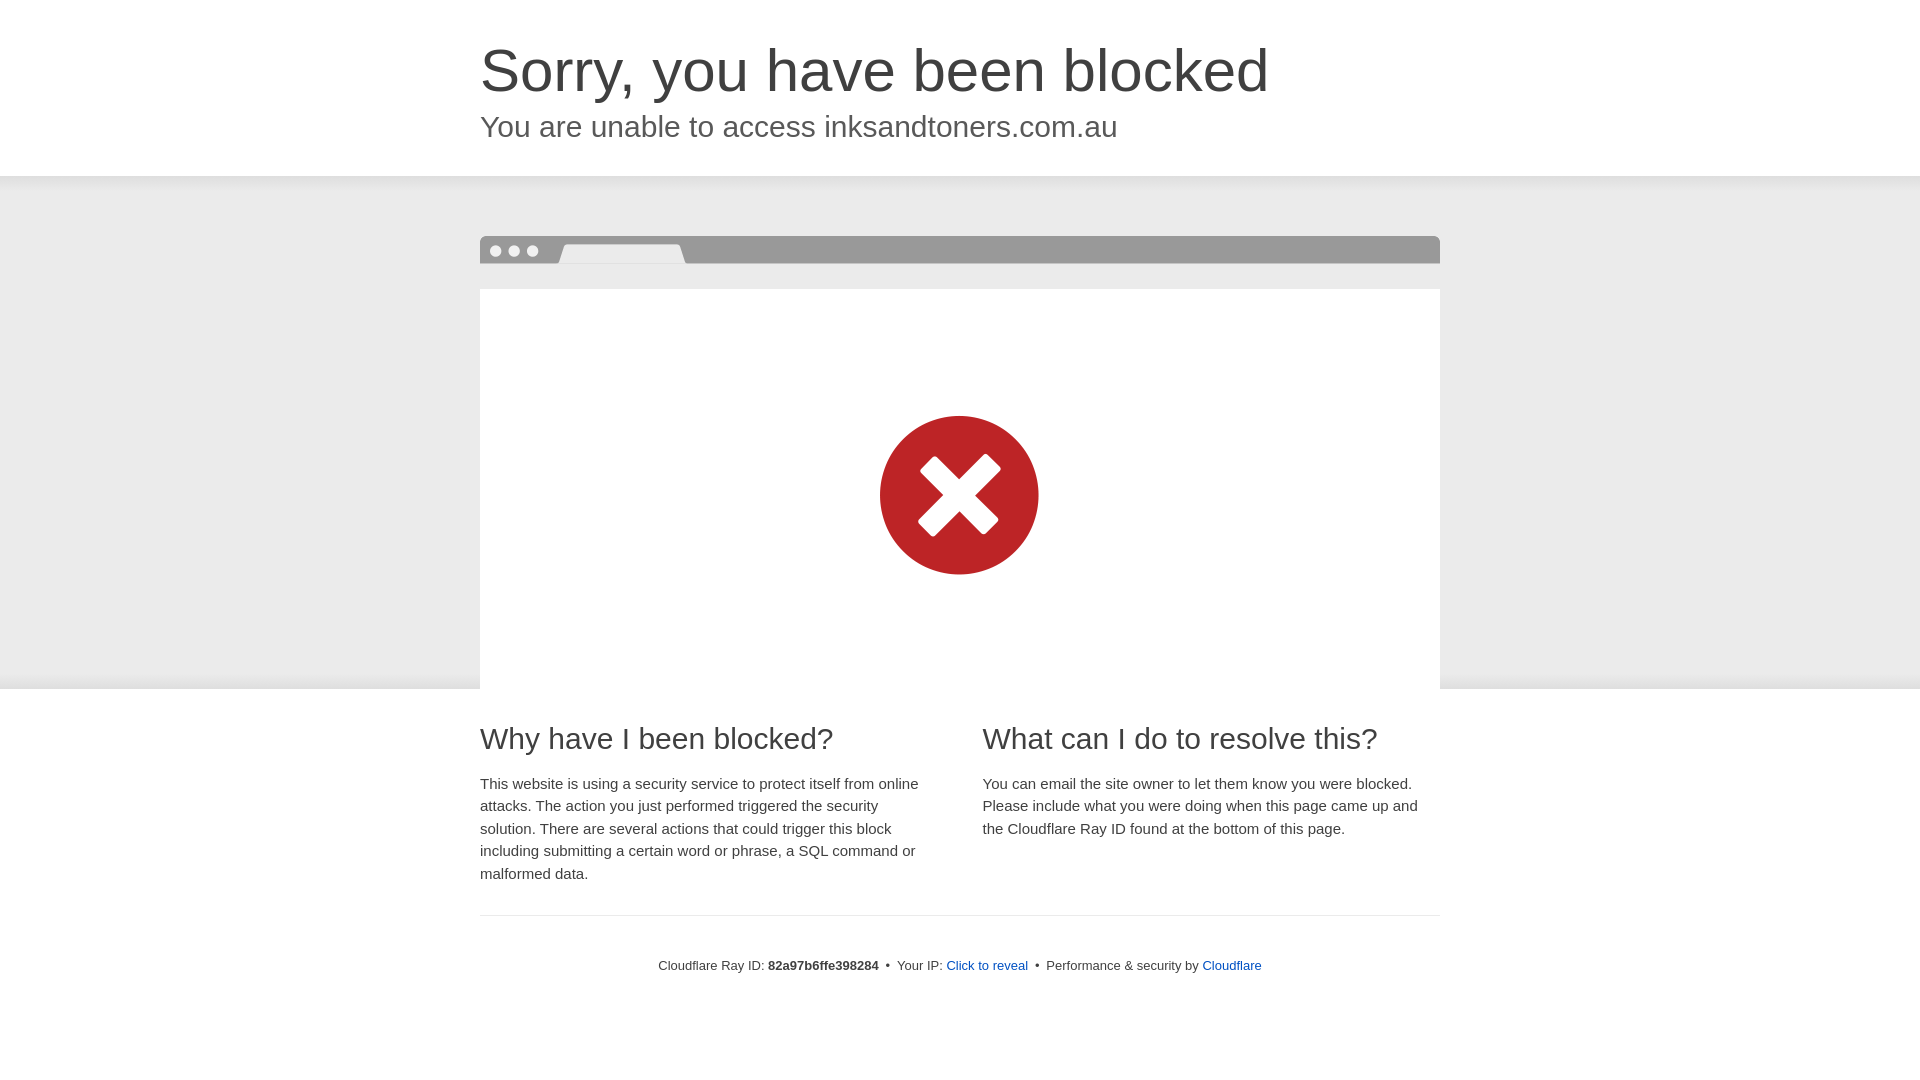  What do you see at coordinates (987, 966) in the screenshot?
I see `Click to reveal` at bounding box center [987, 966].